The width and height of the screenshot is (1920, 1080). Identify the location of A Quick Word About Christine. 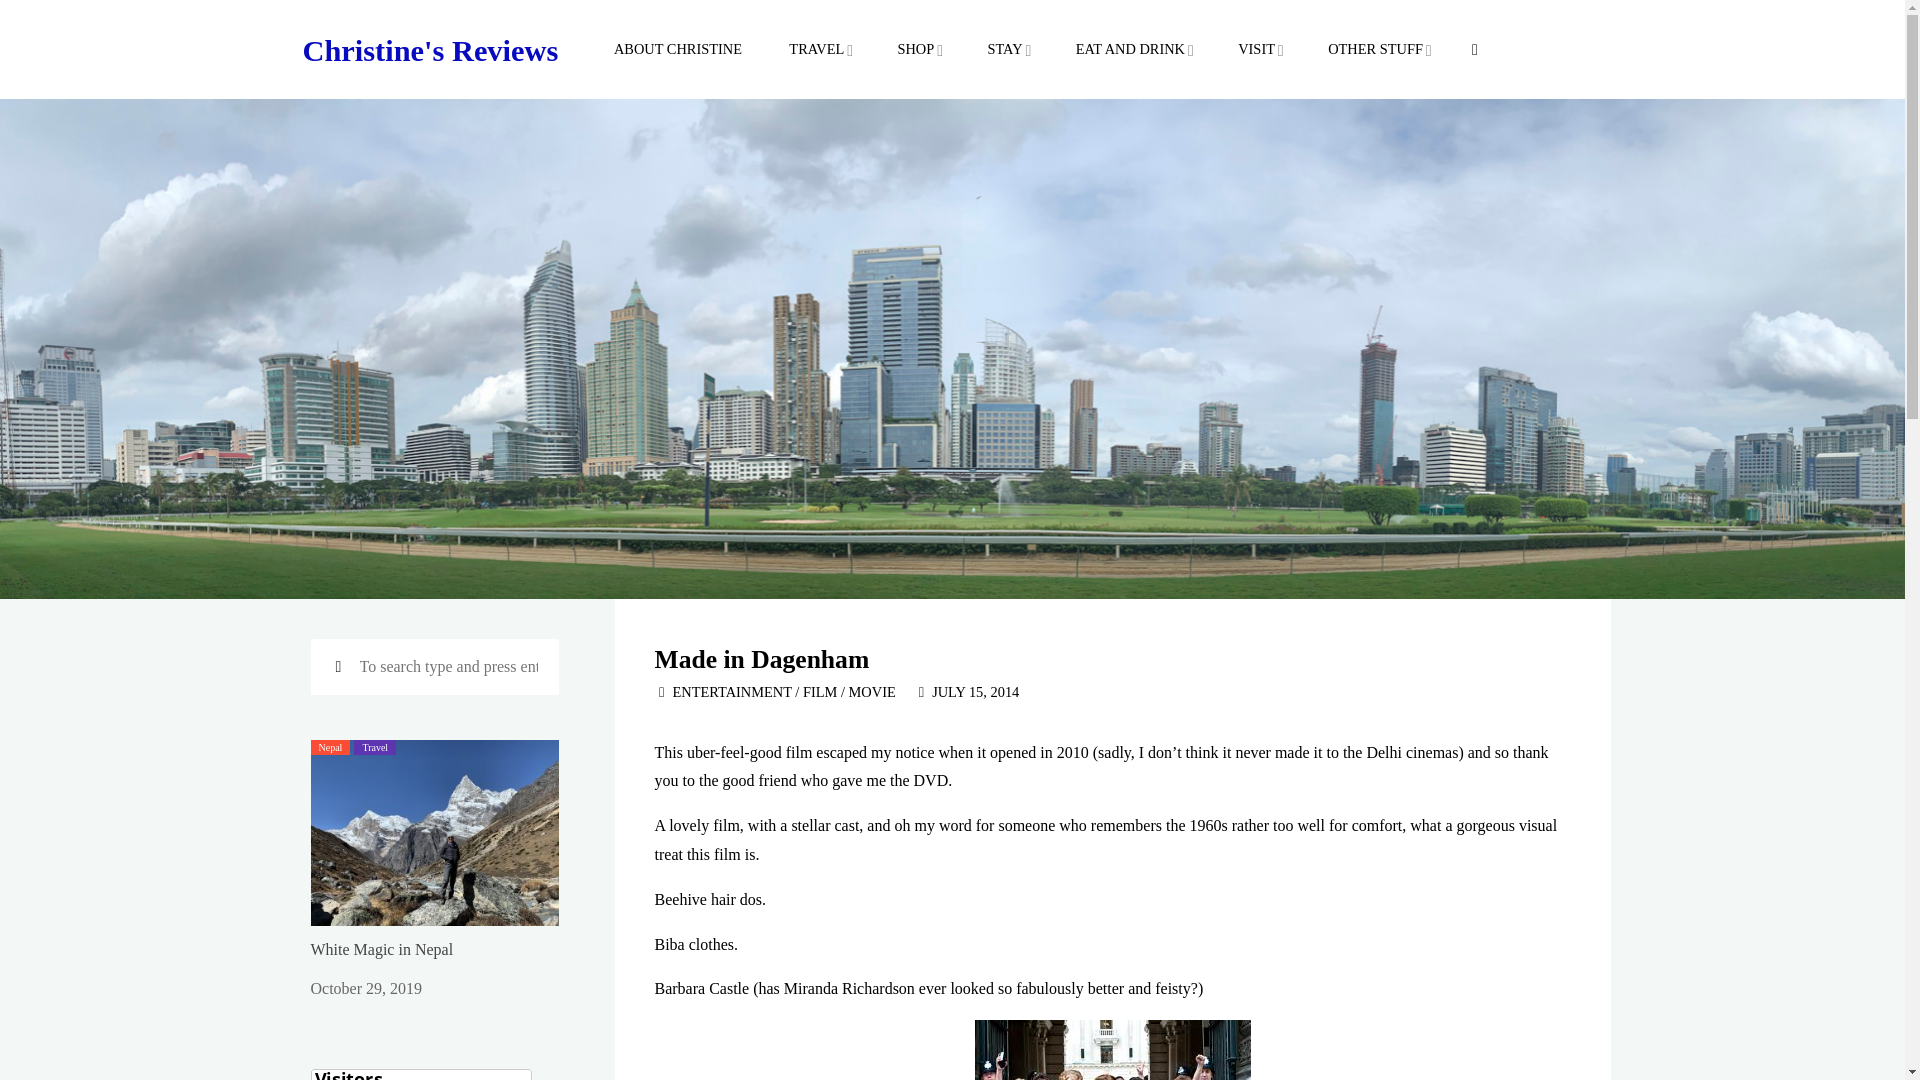
(677, 50).